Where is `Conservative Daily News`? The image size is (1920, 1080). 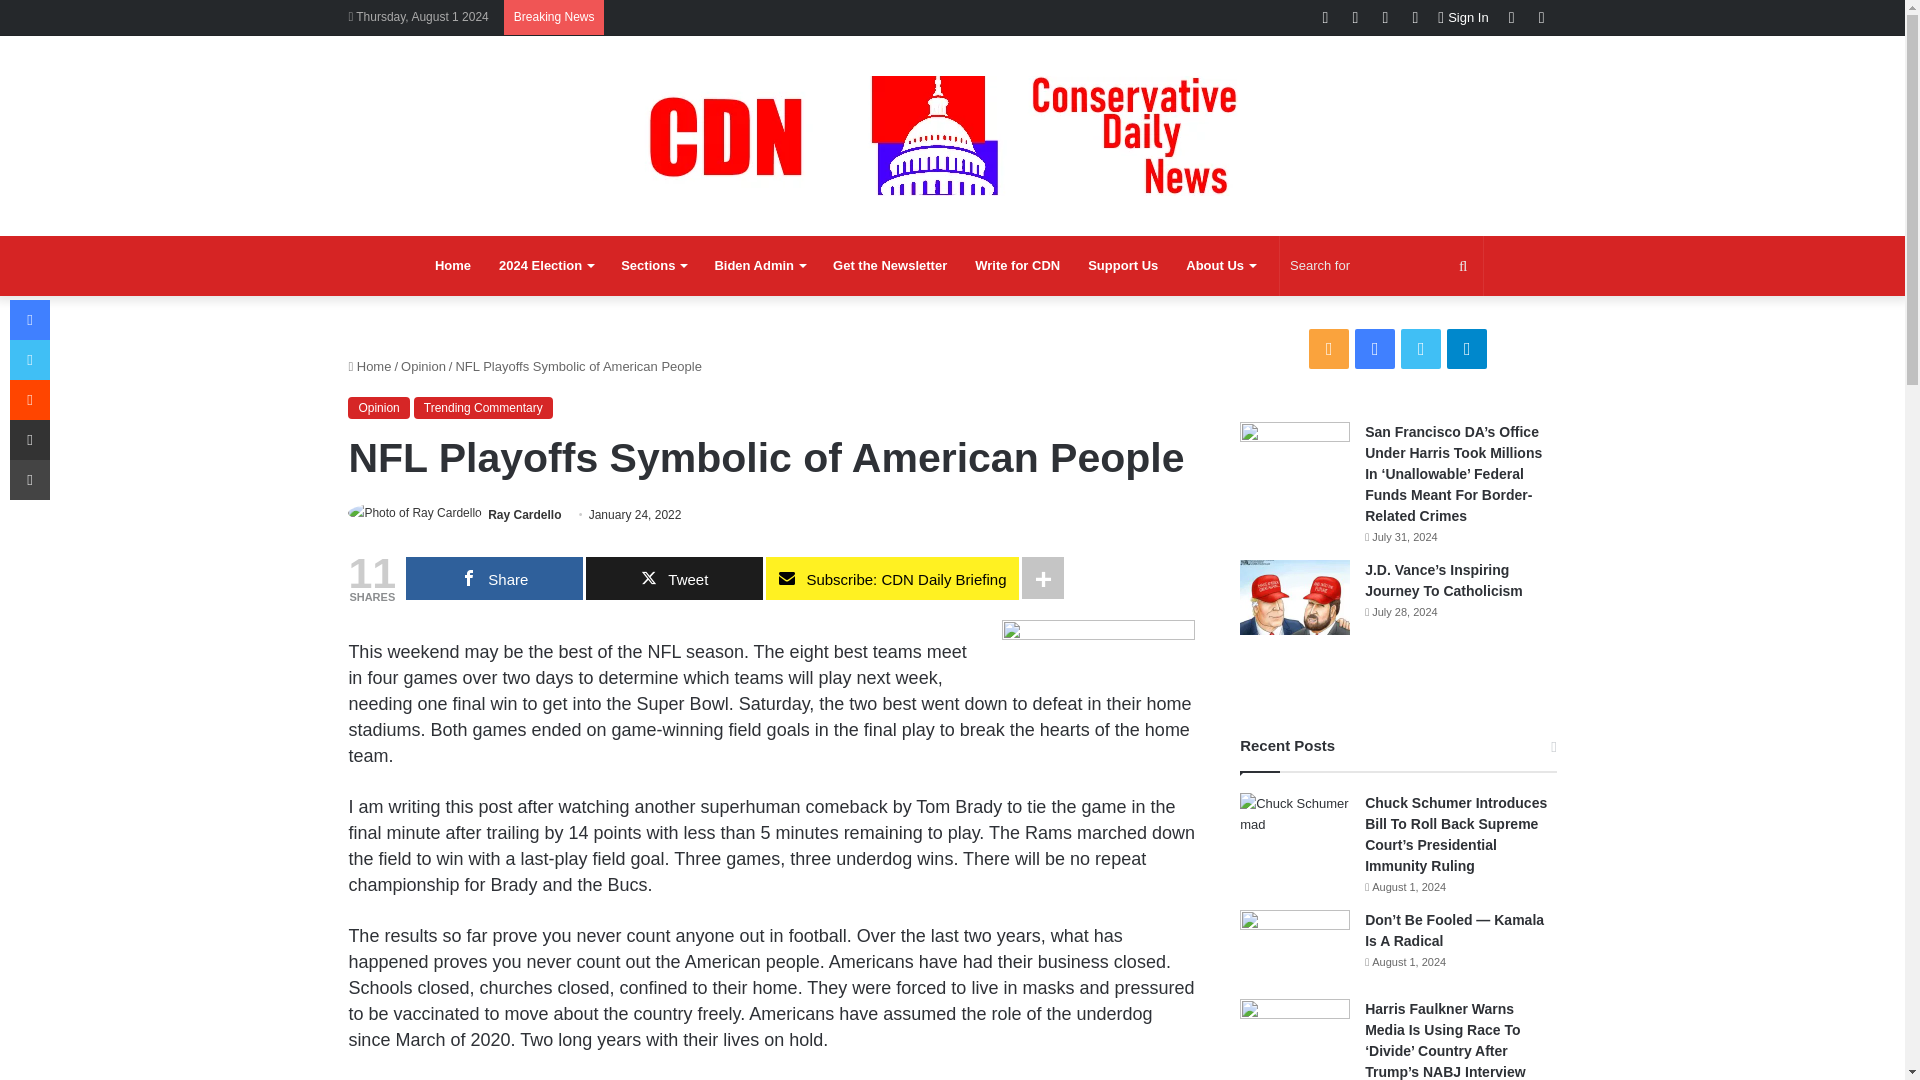 Conservative Daily News is located at coordinates (952, 135).